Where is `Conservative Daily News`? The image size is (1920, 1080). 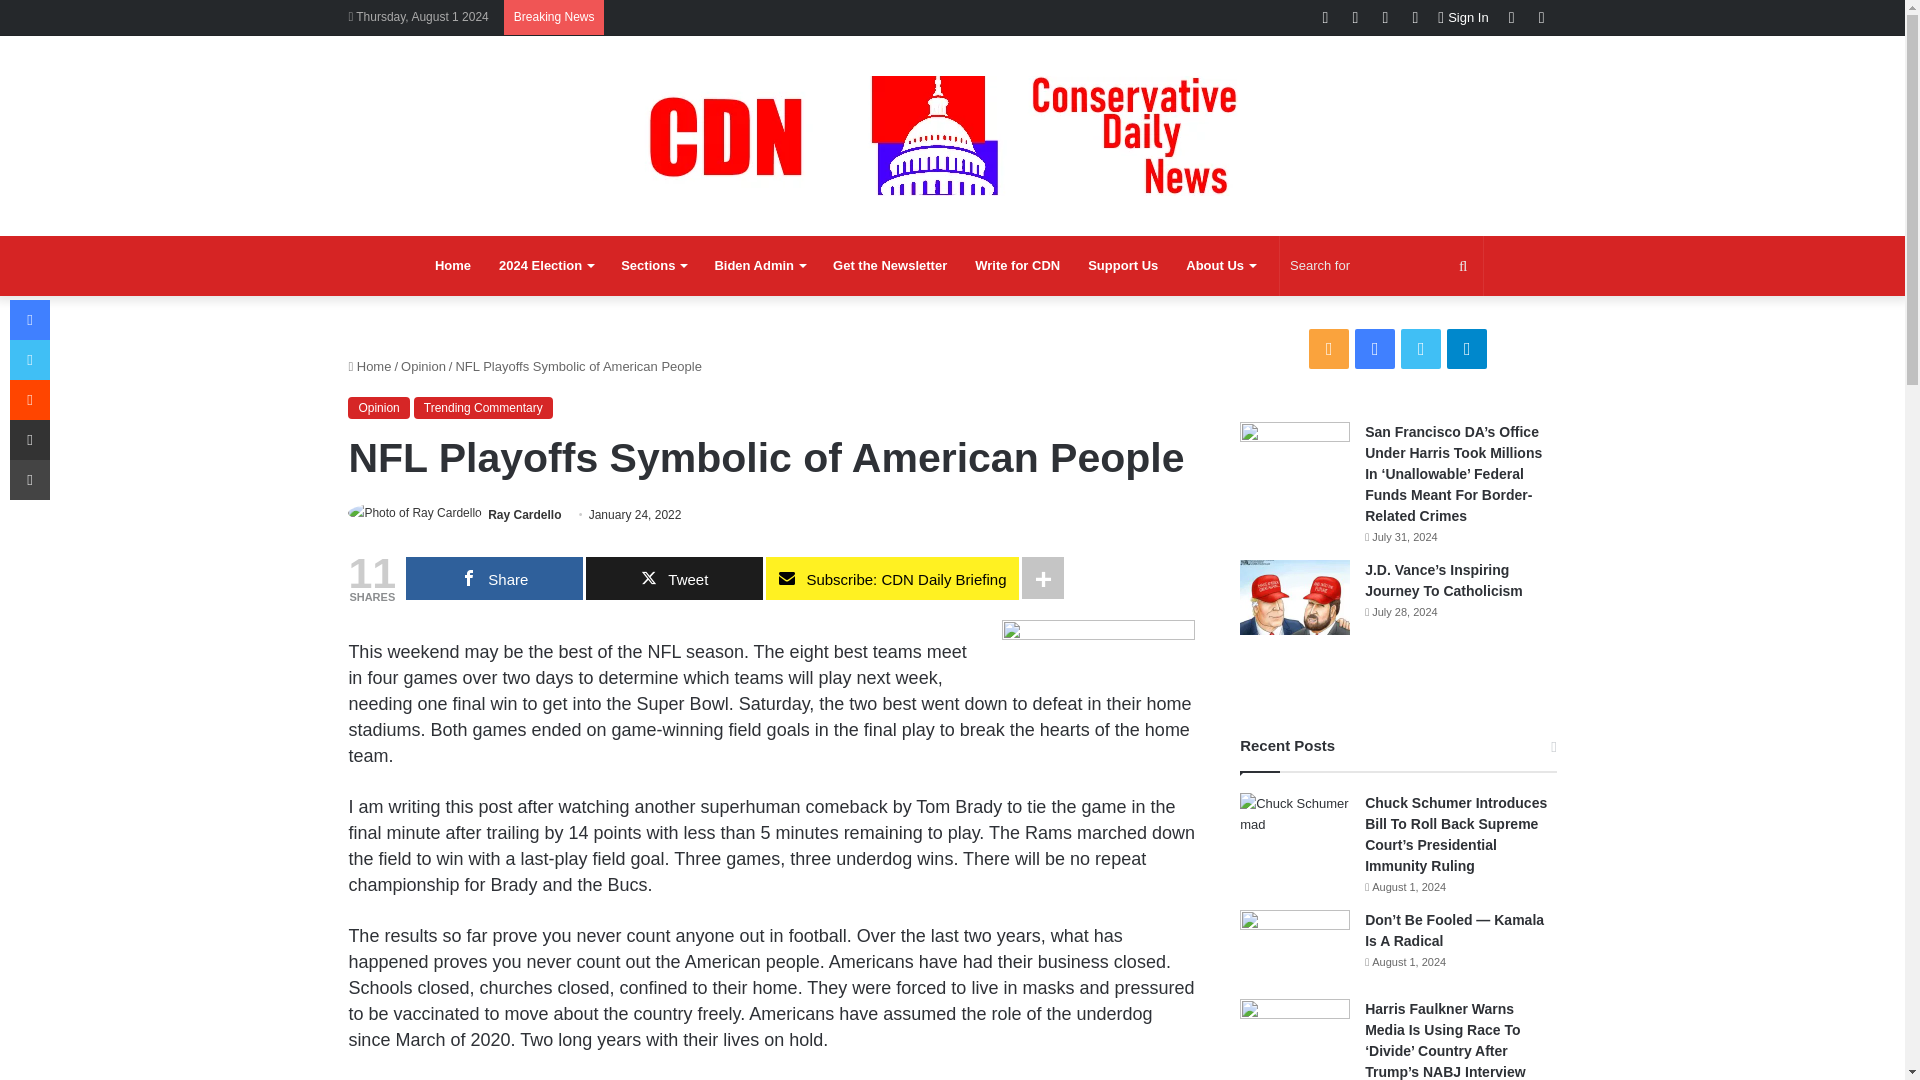 Conservative Daily News is located at coordinates (952, 135).